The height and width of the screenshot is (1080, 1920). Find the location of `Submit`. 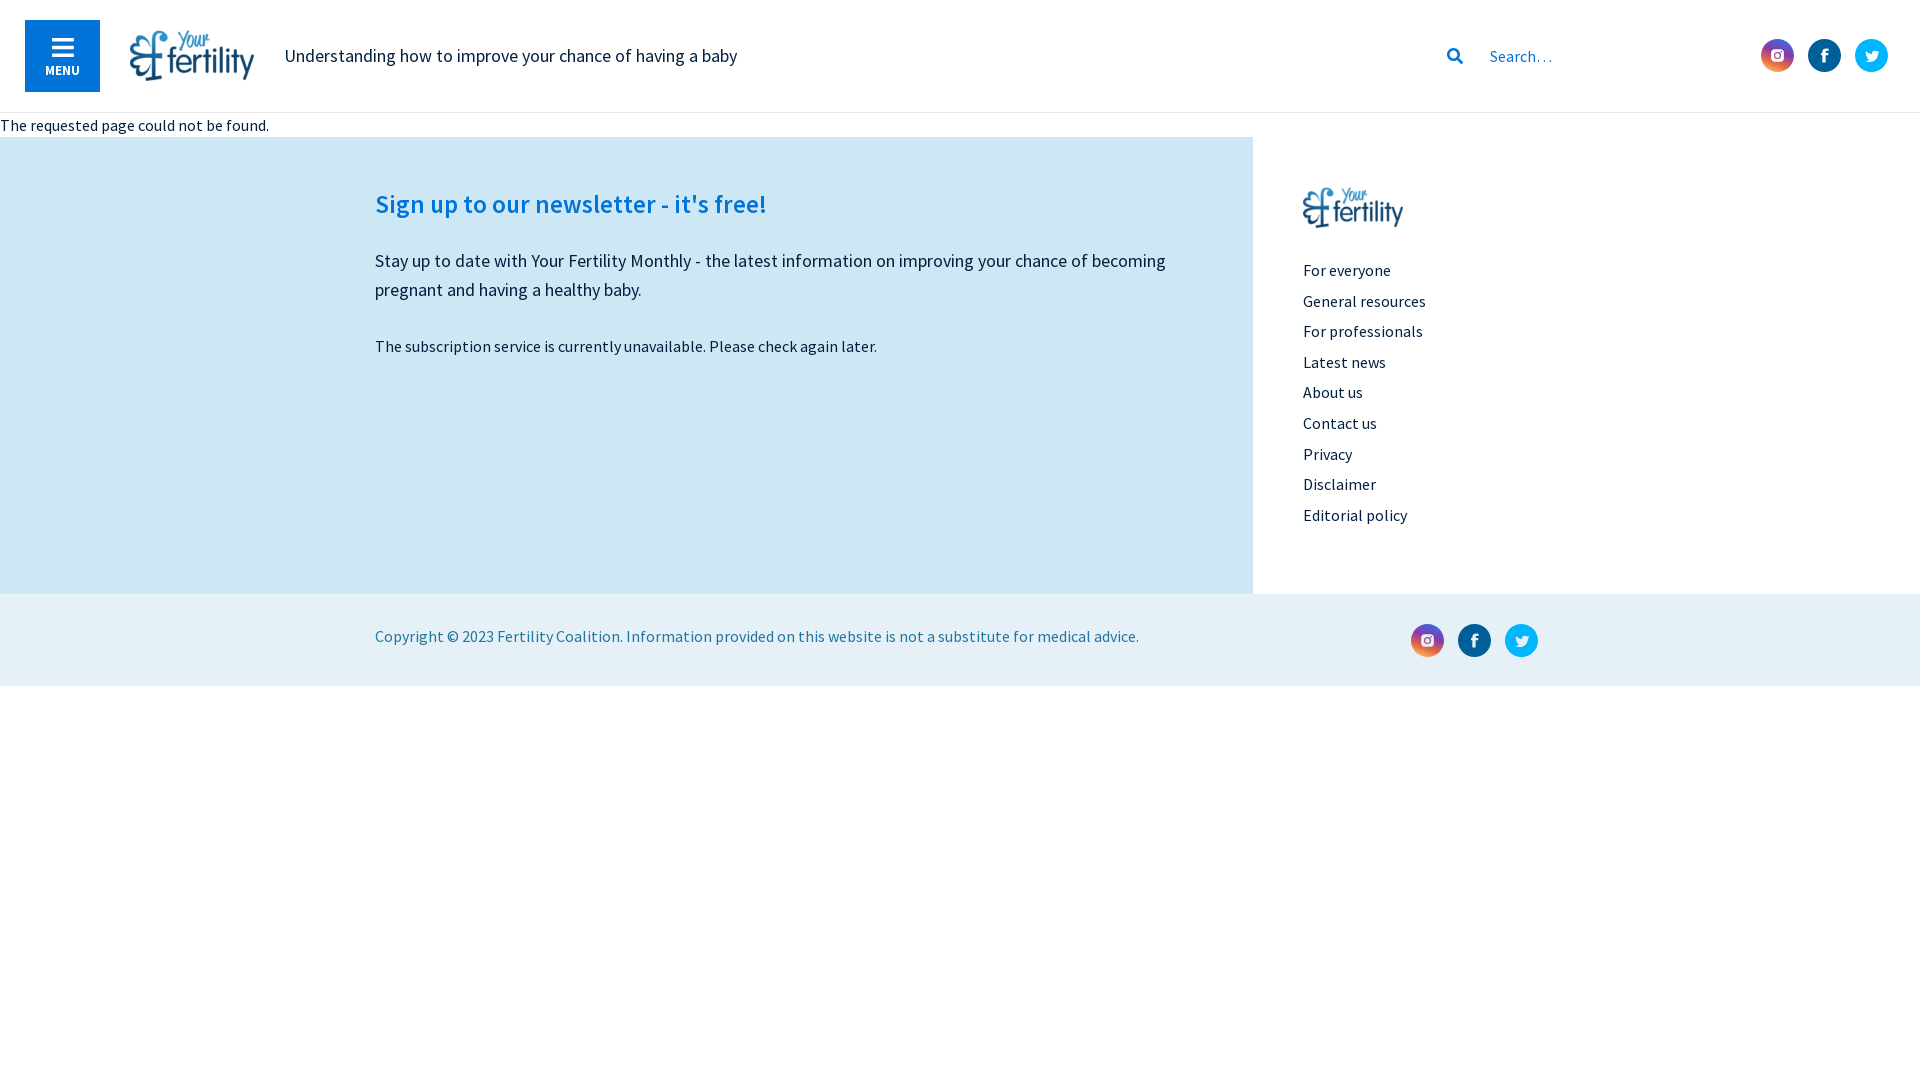

Submit is located at coordinates (1455, 56).